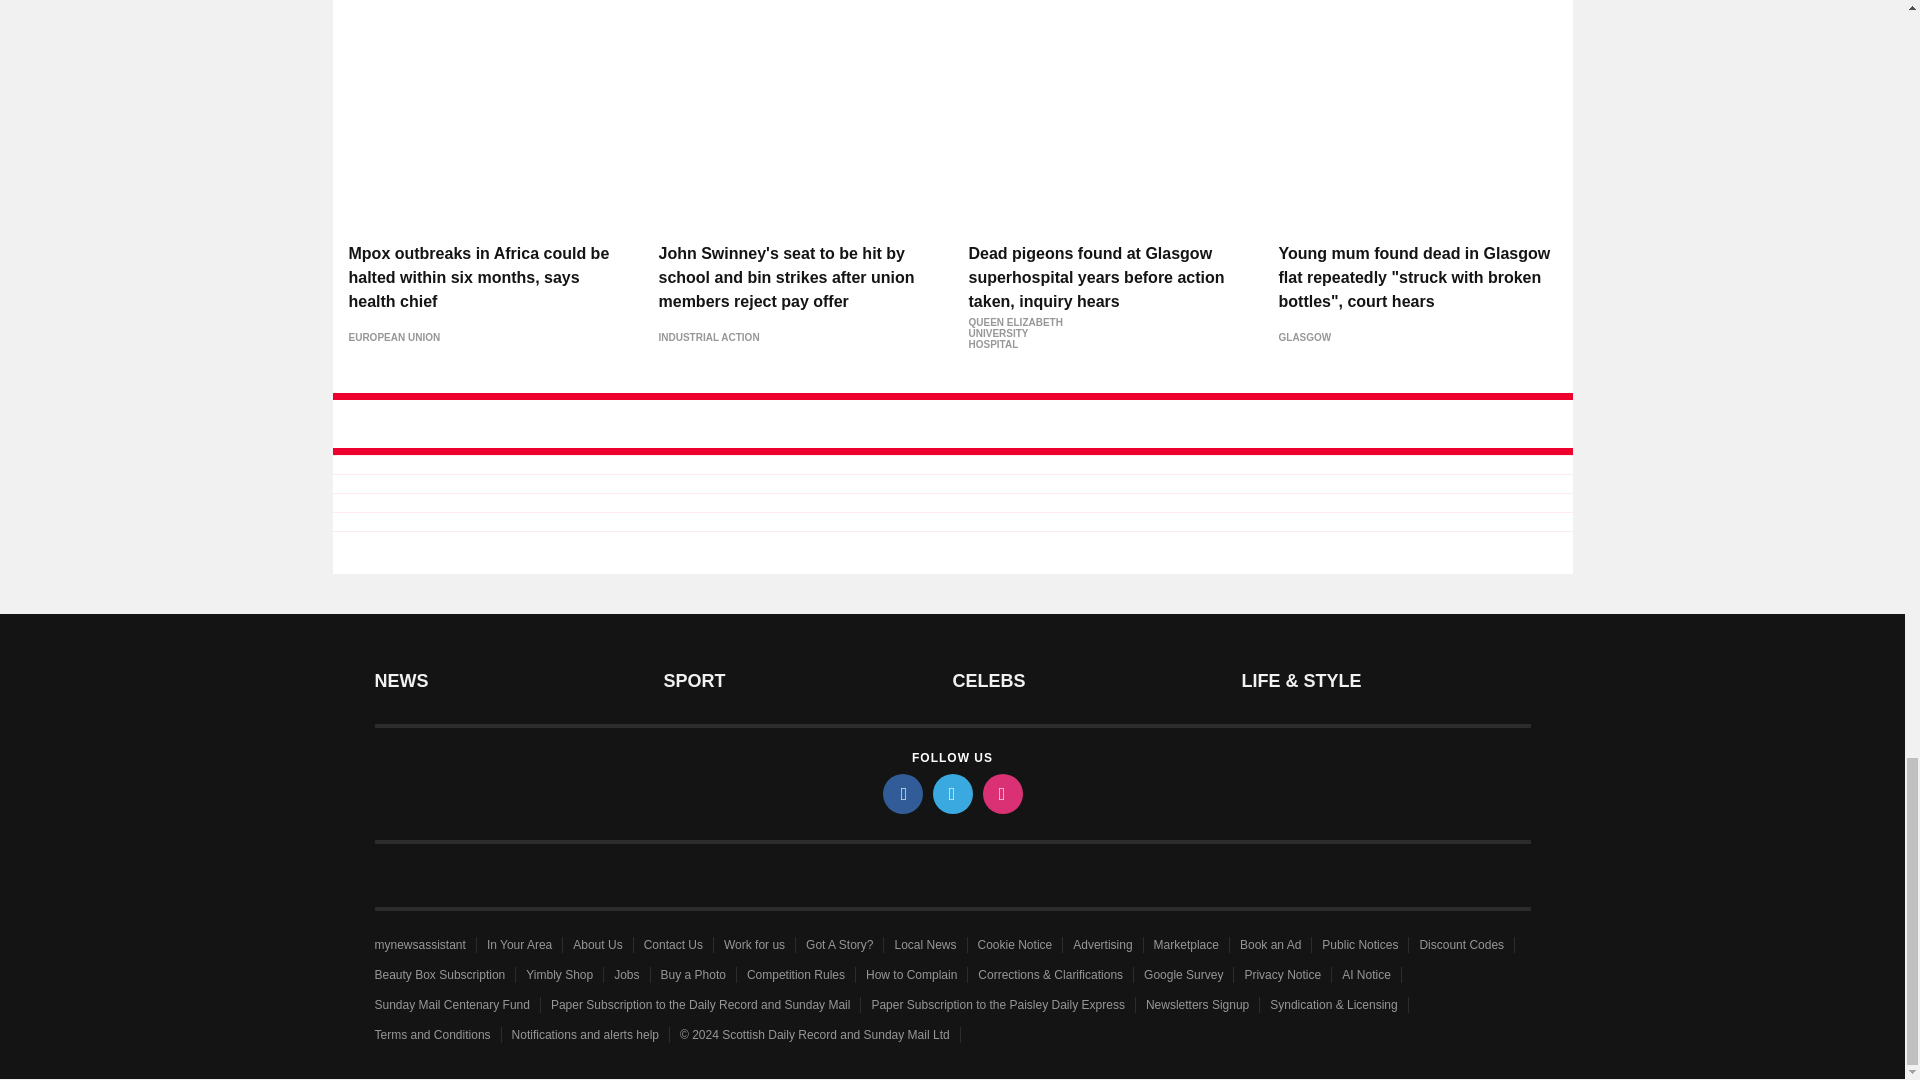  I want to click on facebook, so click(901, 794).